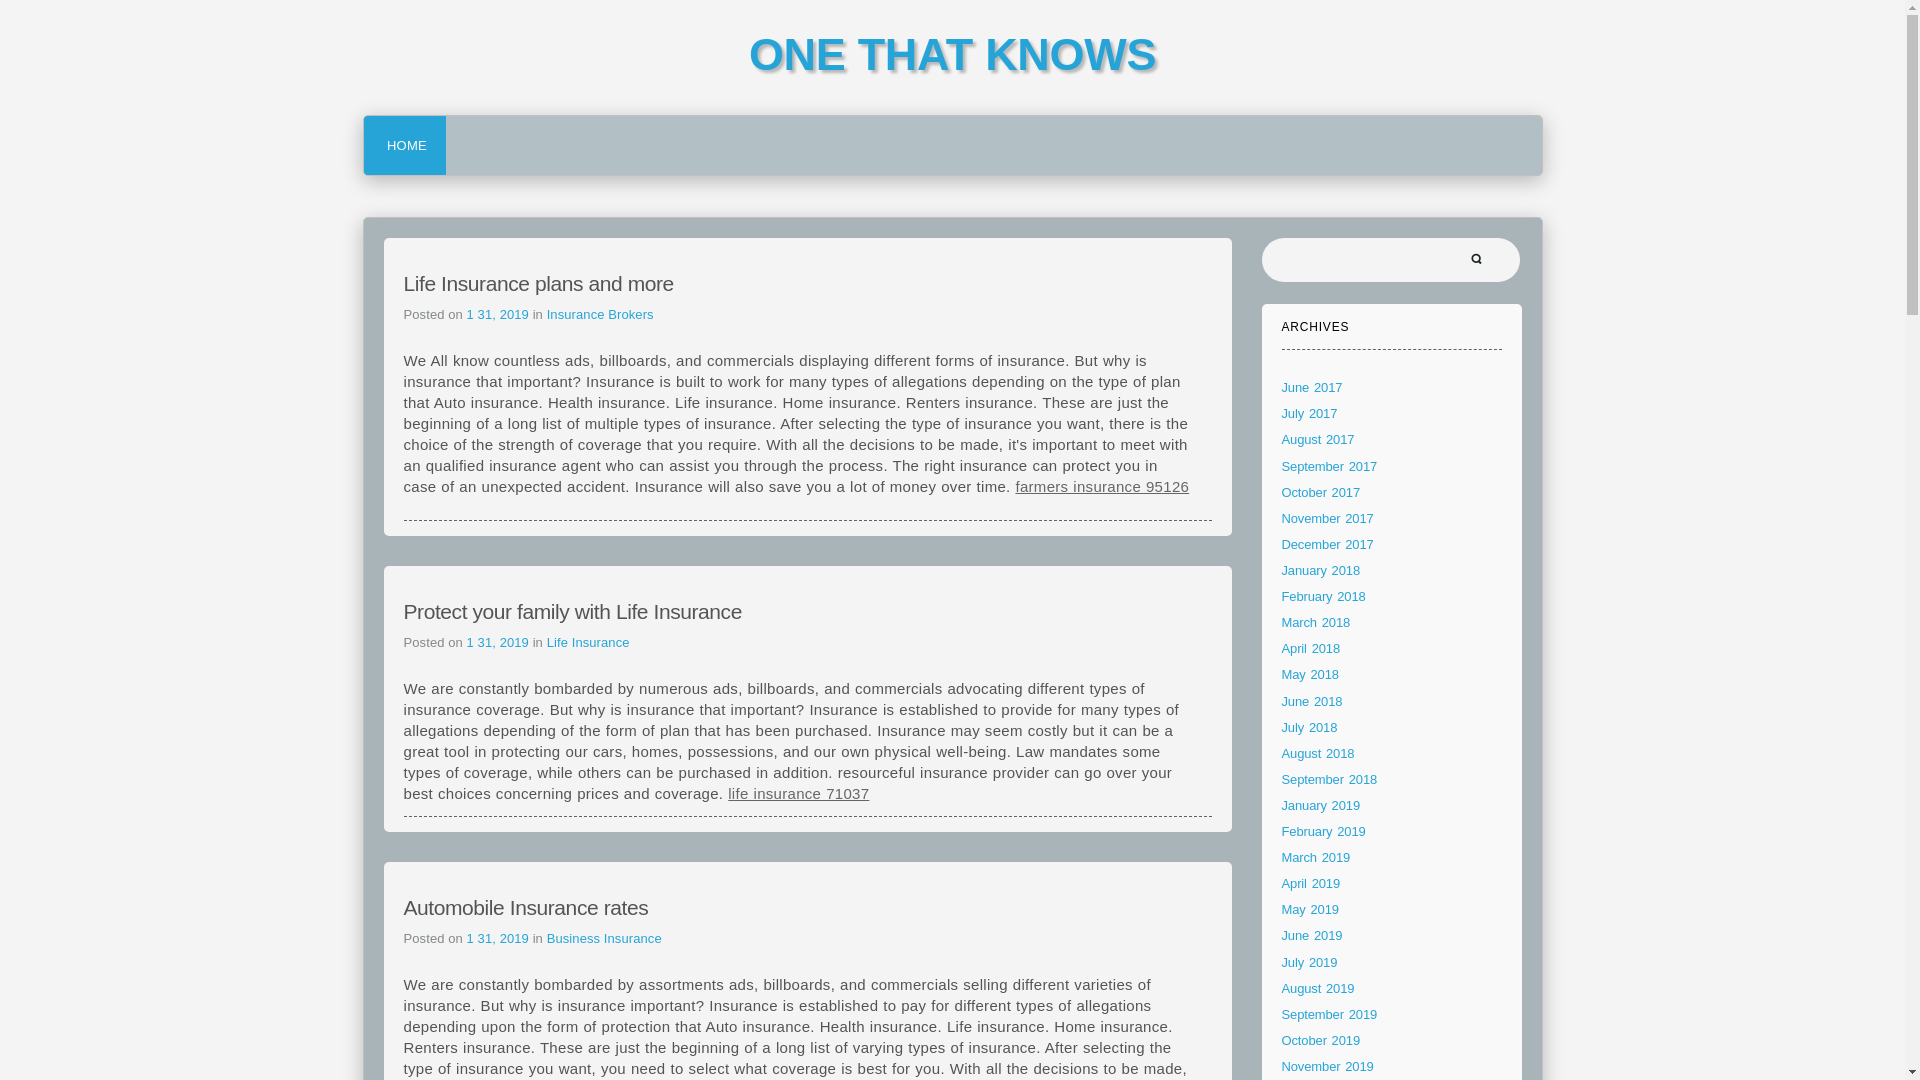  I want to click on September 2017, so click(1330, 466).